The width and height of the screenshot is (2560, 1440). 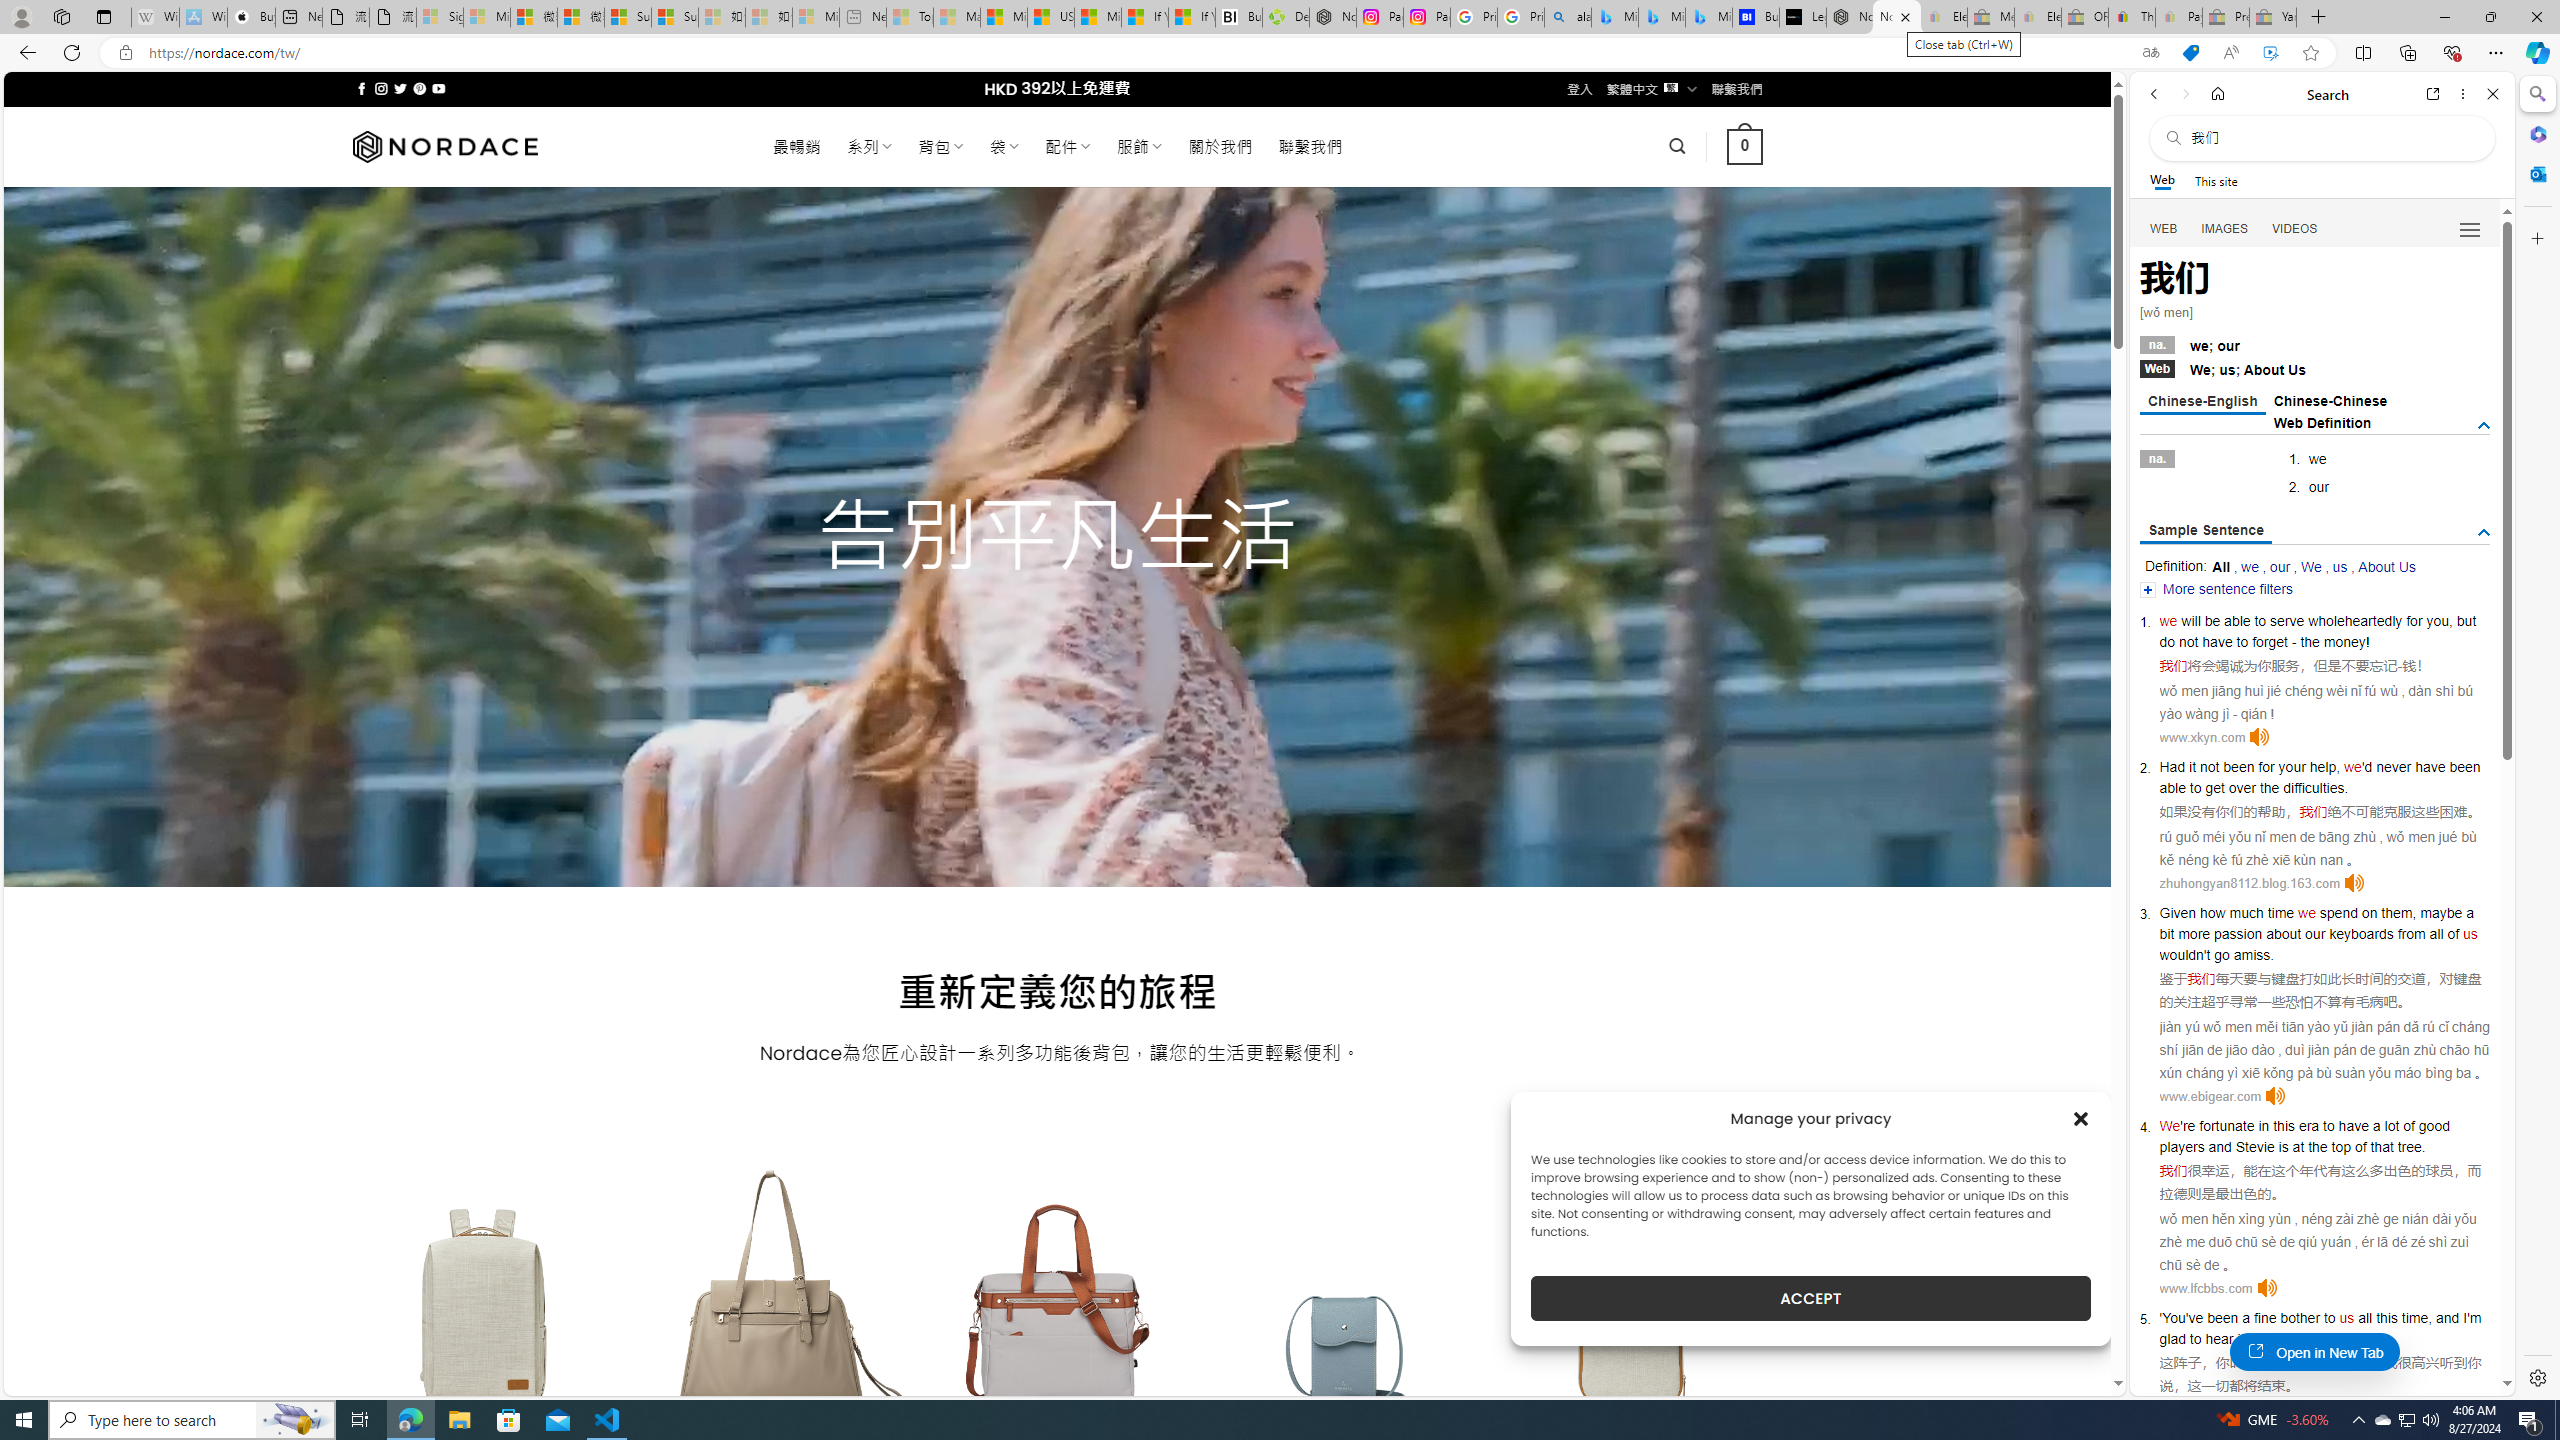 What do you see at coordinates (2325, 1338) in the screenshot?
I see `stop` at bounding box center [2325, 1338].